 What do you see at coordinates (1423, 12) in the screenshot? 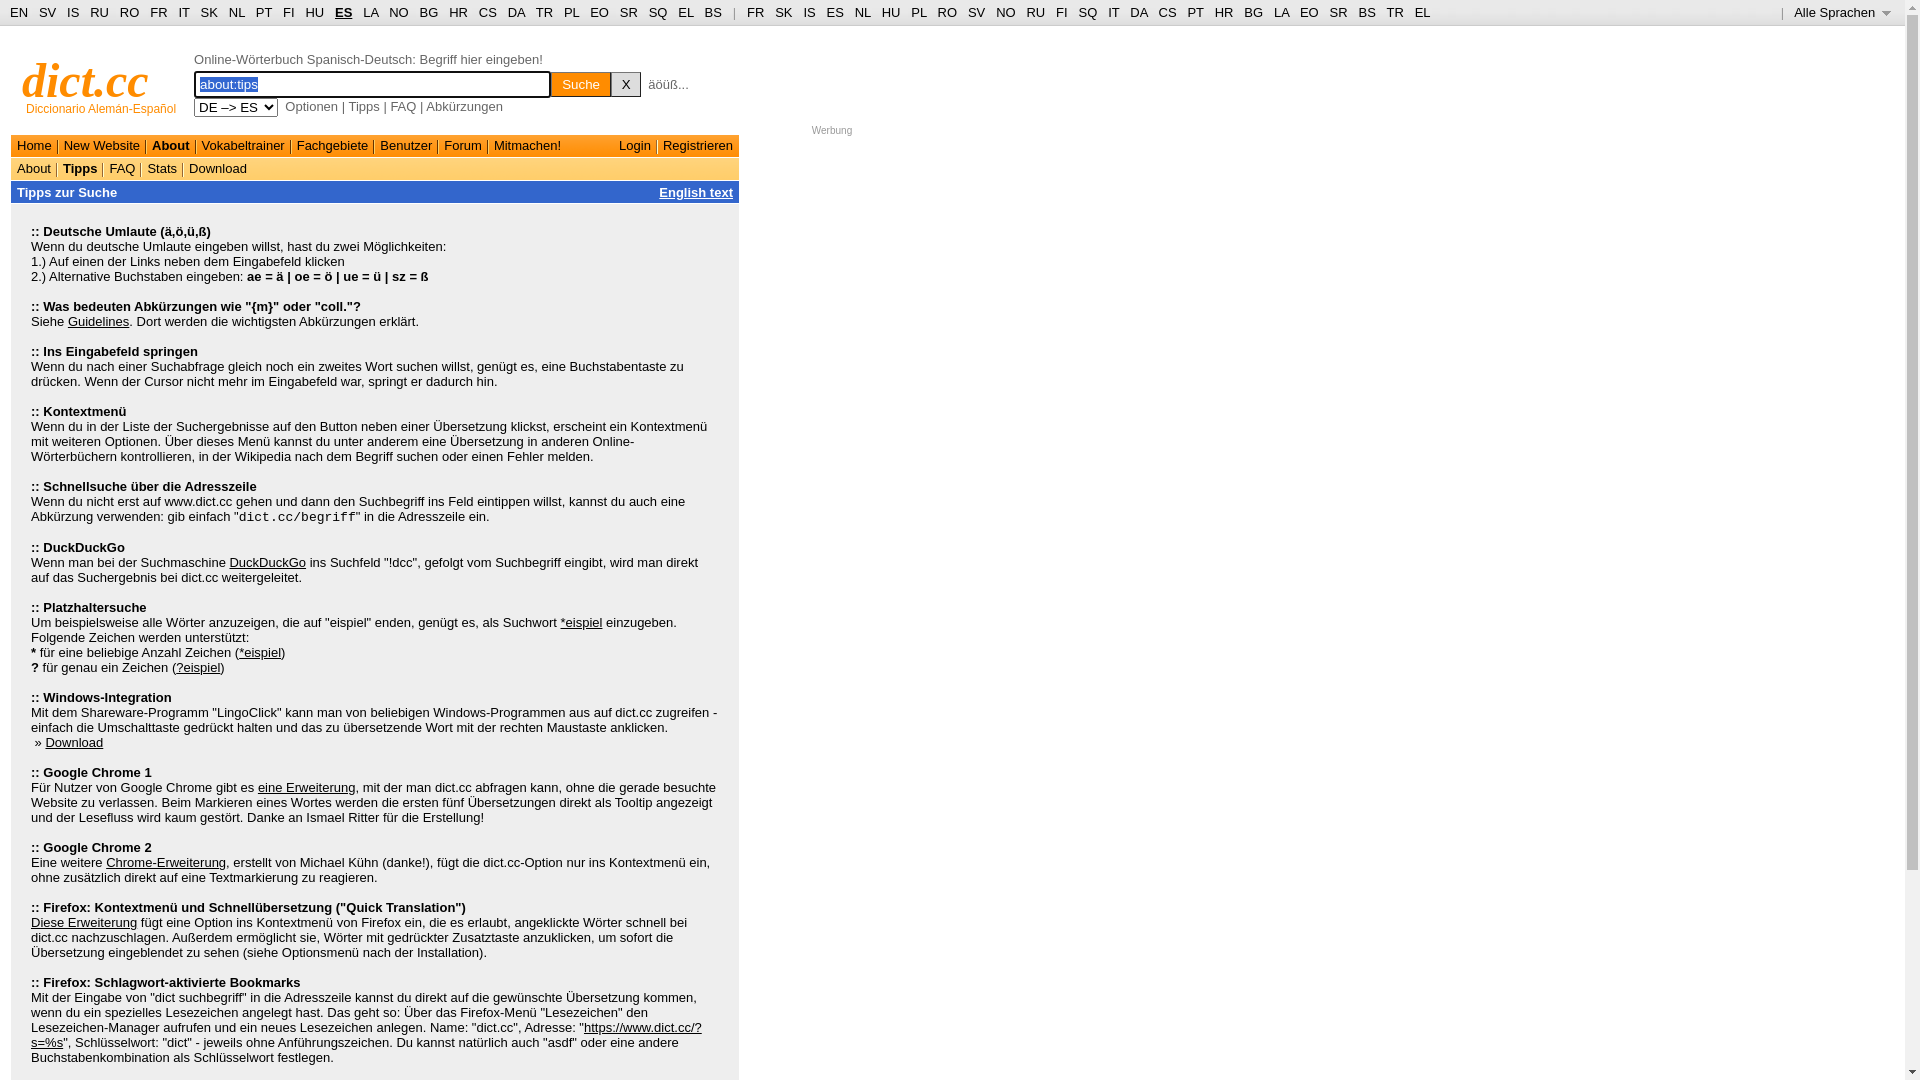
I see `EL` at bounding box center [1423, 12].